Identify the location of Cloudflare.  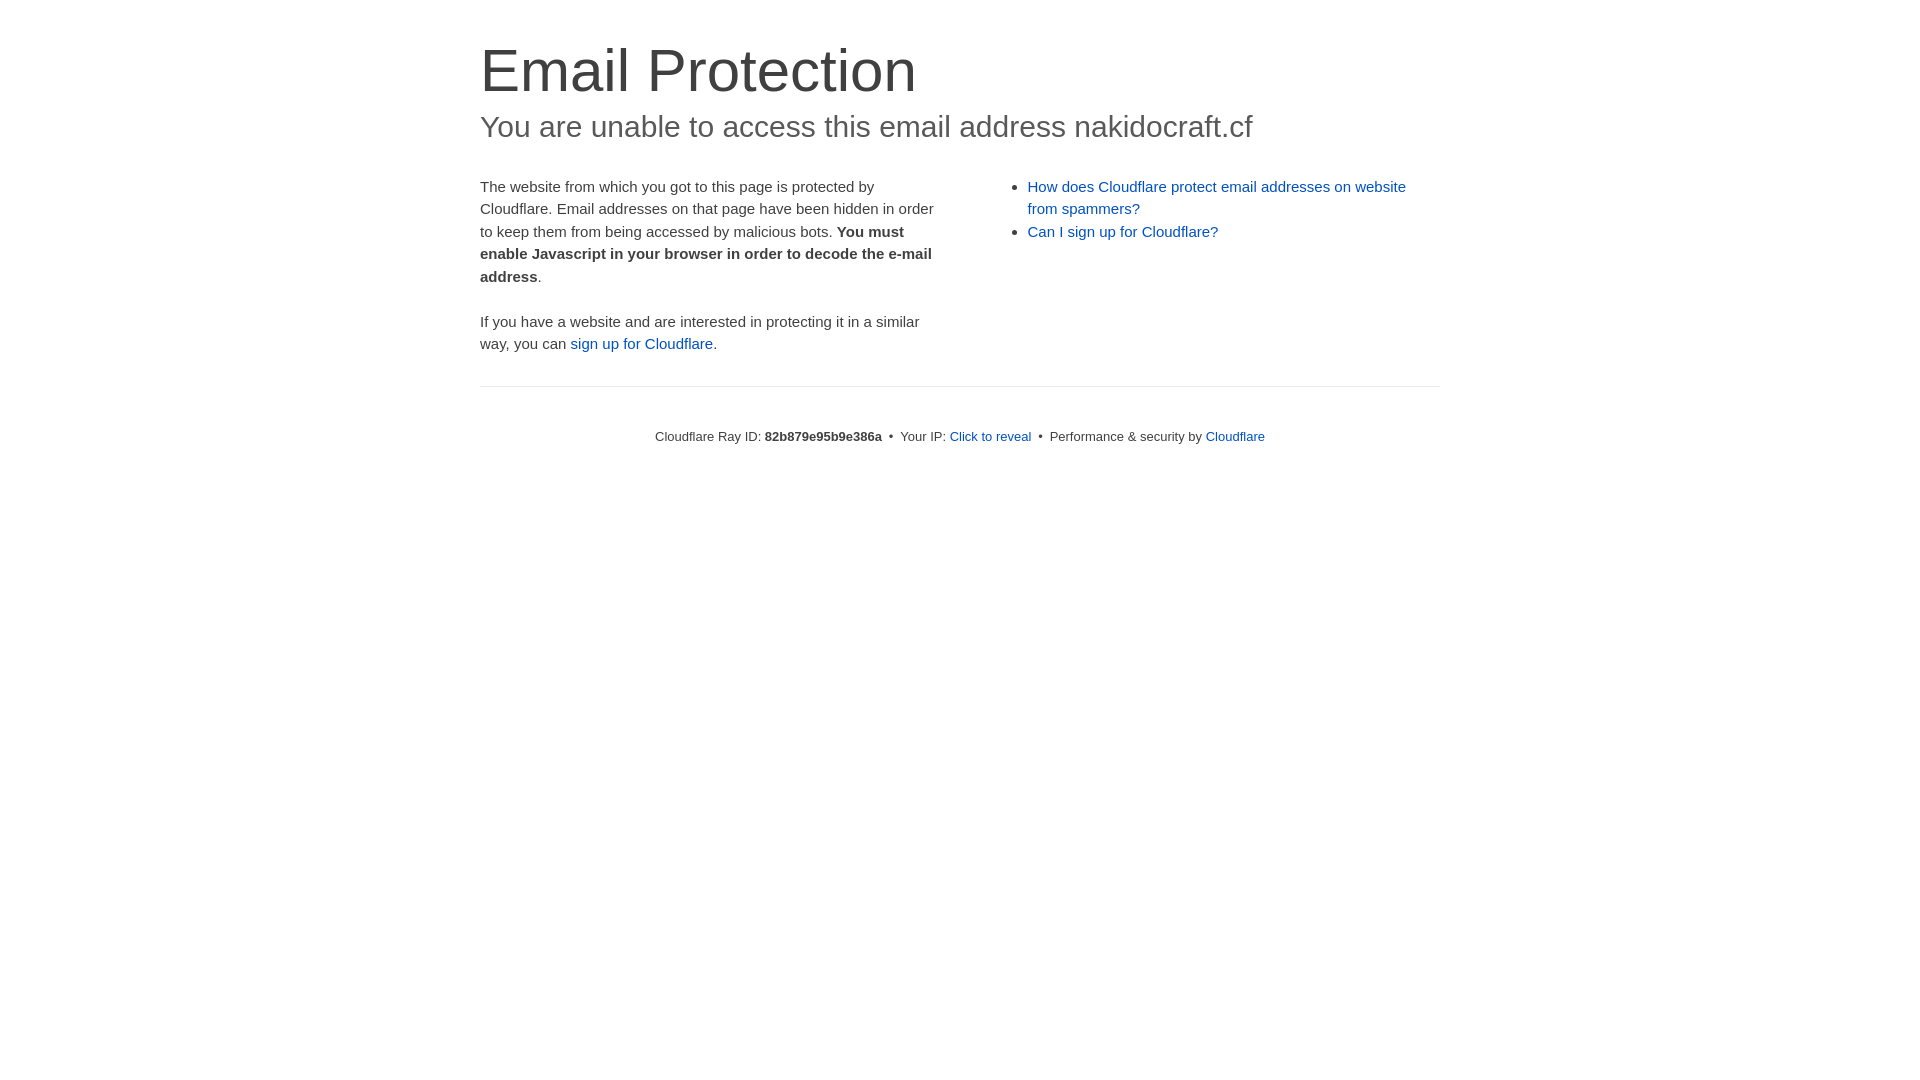
(1236, 436).